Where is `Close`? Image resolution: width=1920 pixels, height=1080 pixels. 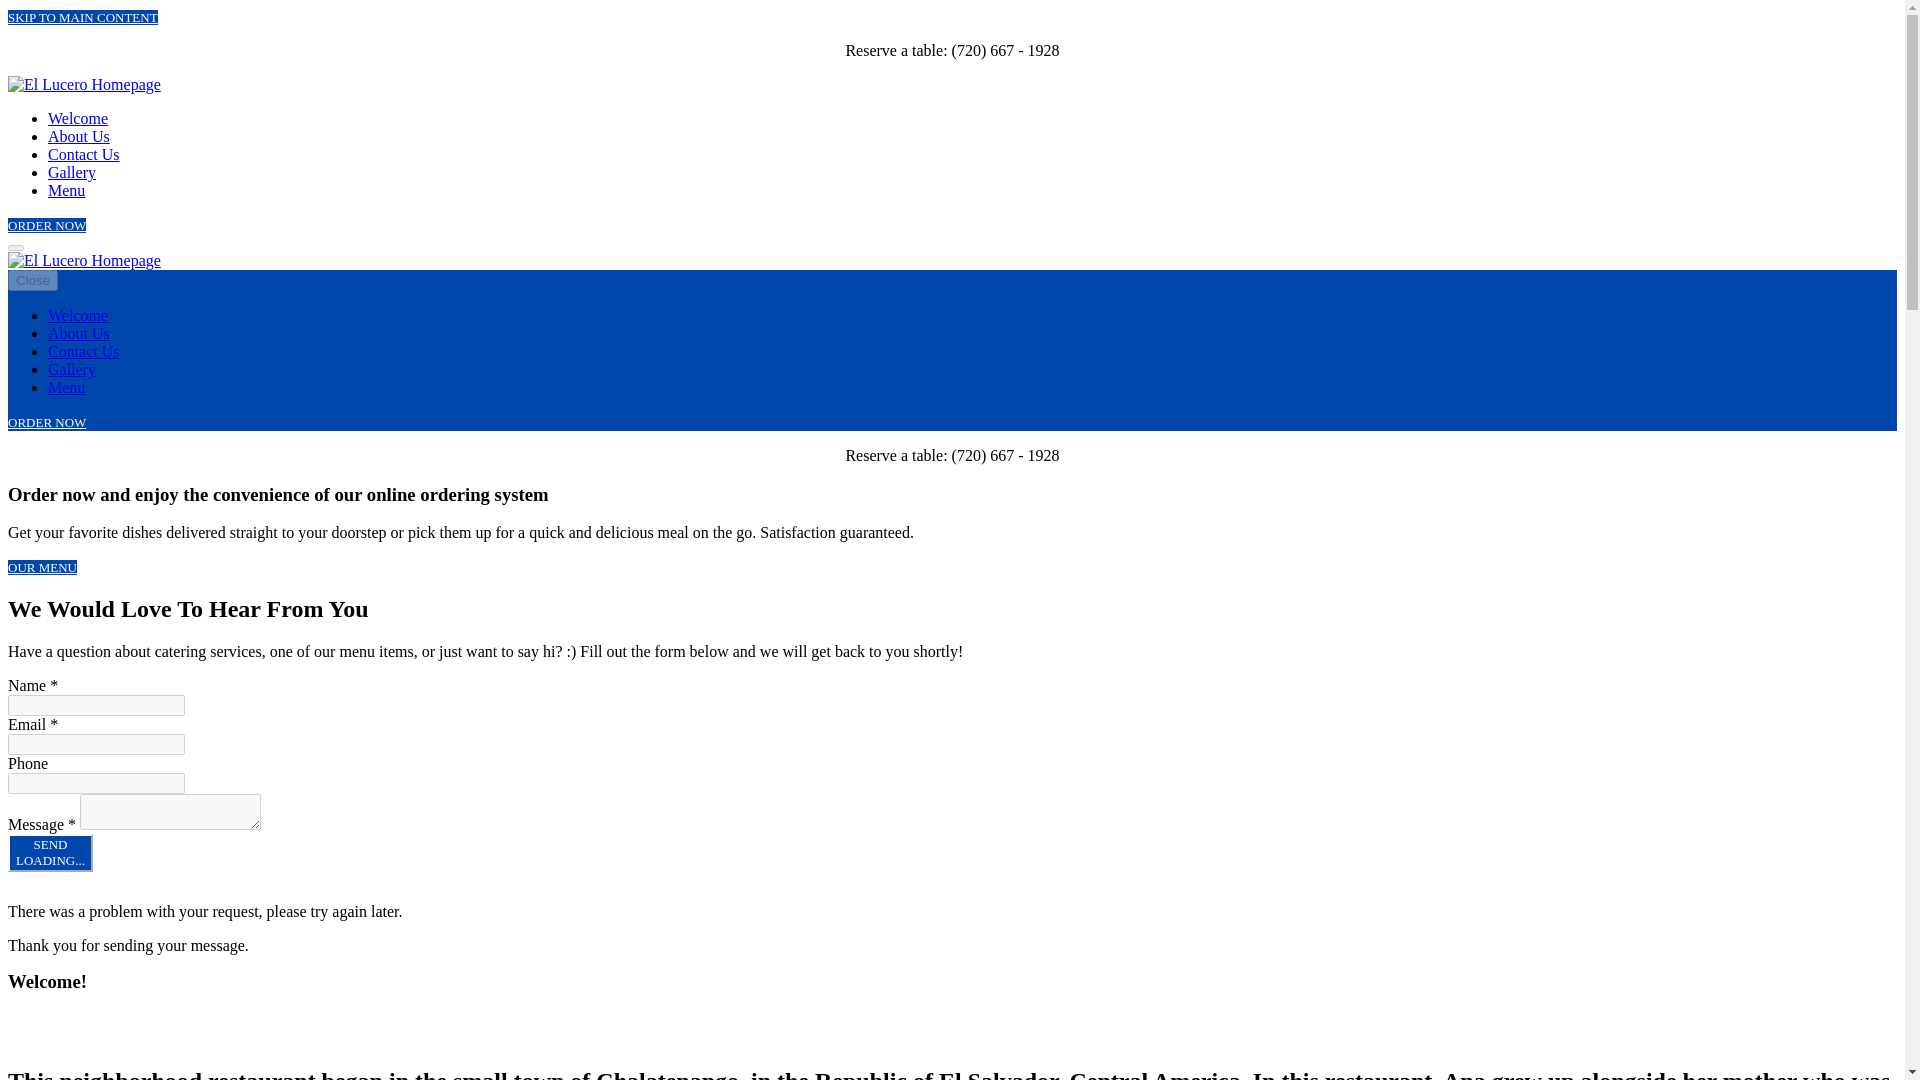 Close is located at coordinates (46, 422).